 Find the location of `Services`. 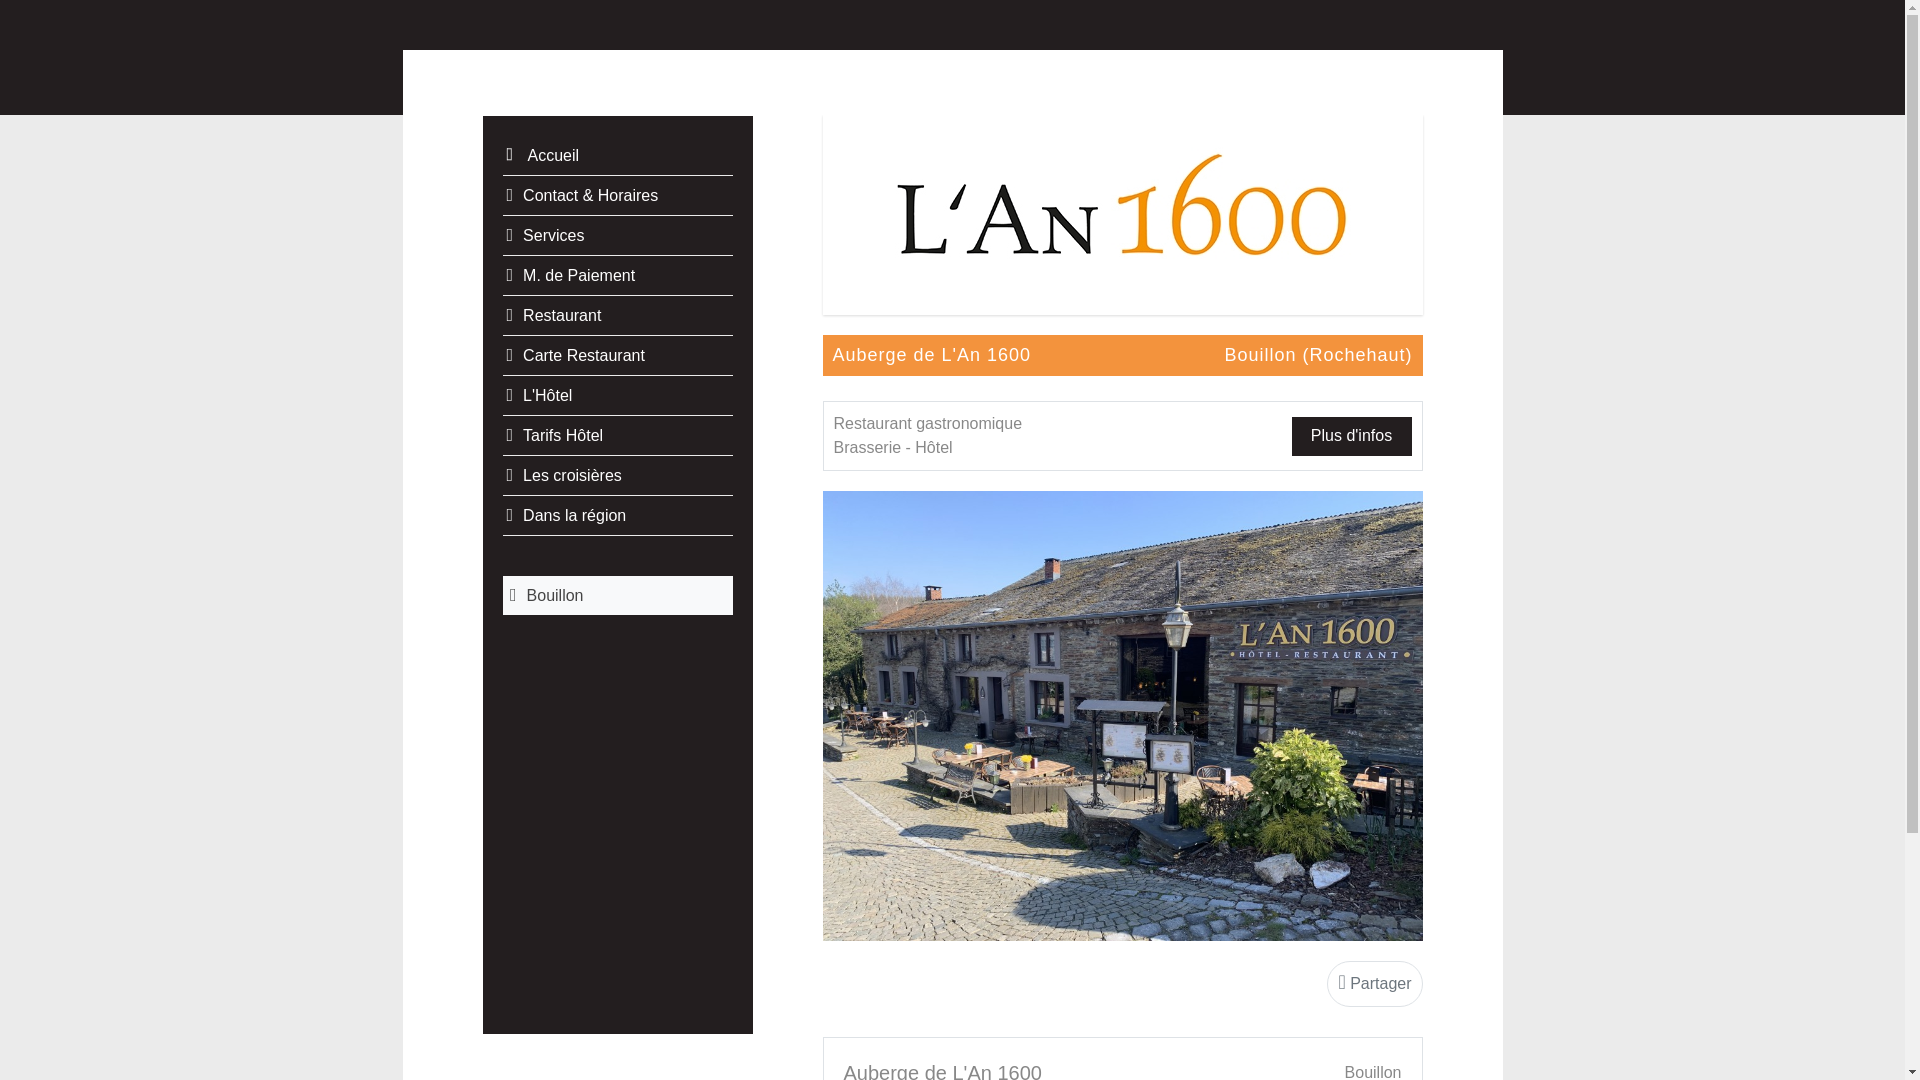

Services is located at coordinates (617, 236).